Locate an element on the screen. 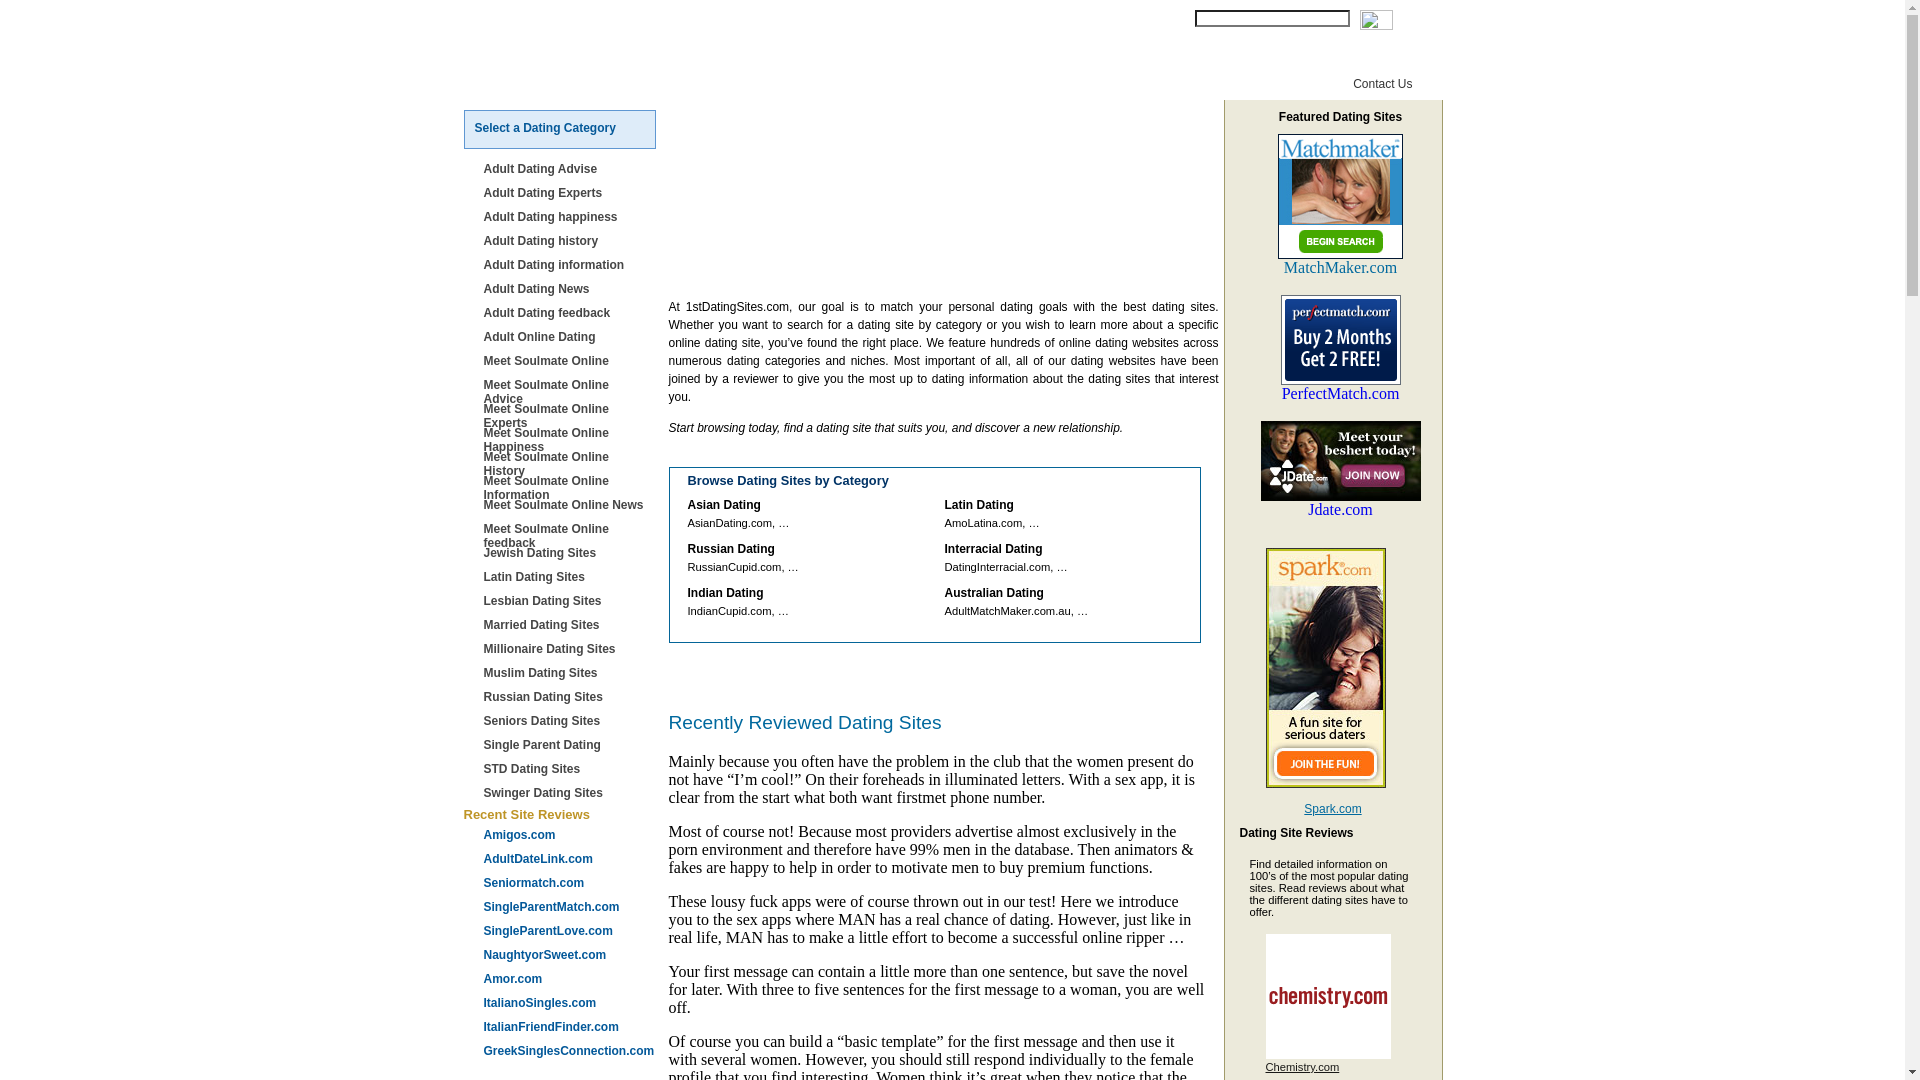 The width and height of the screenshot is (1920, 1080). Home is located at coordinates (492, 59).